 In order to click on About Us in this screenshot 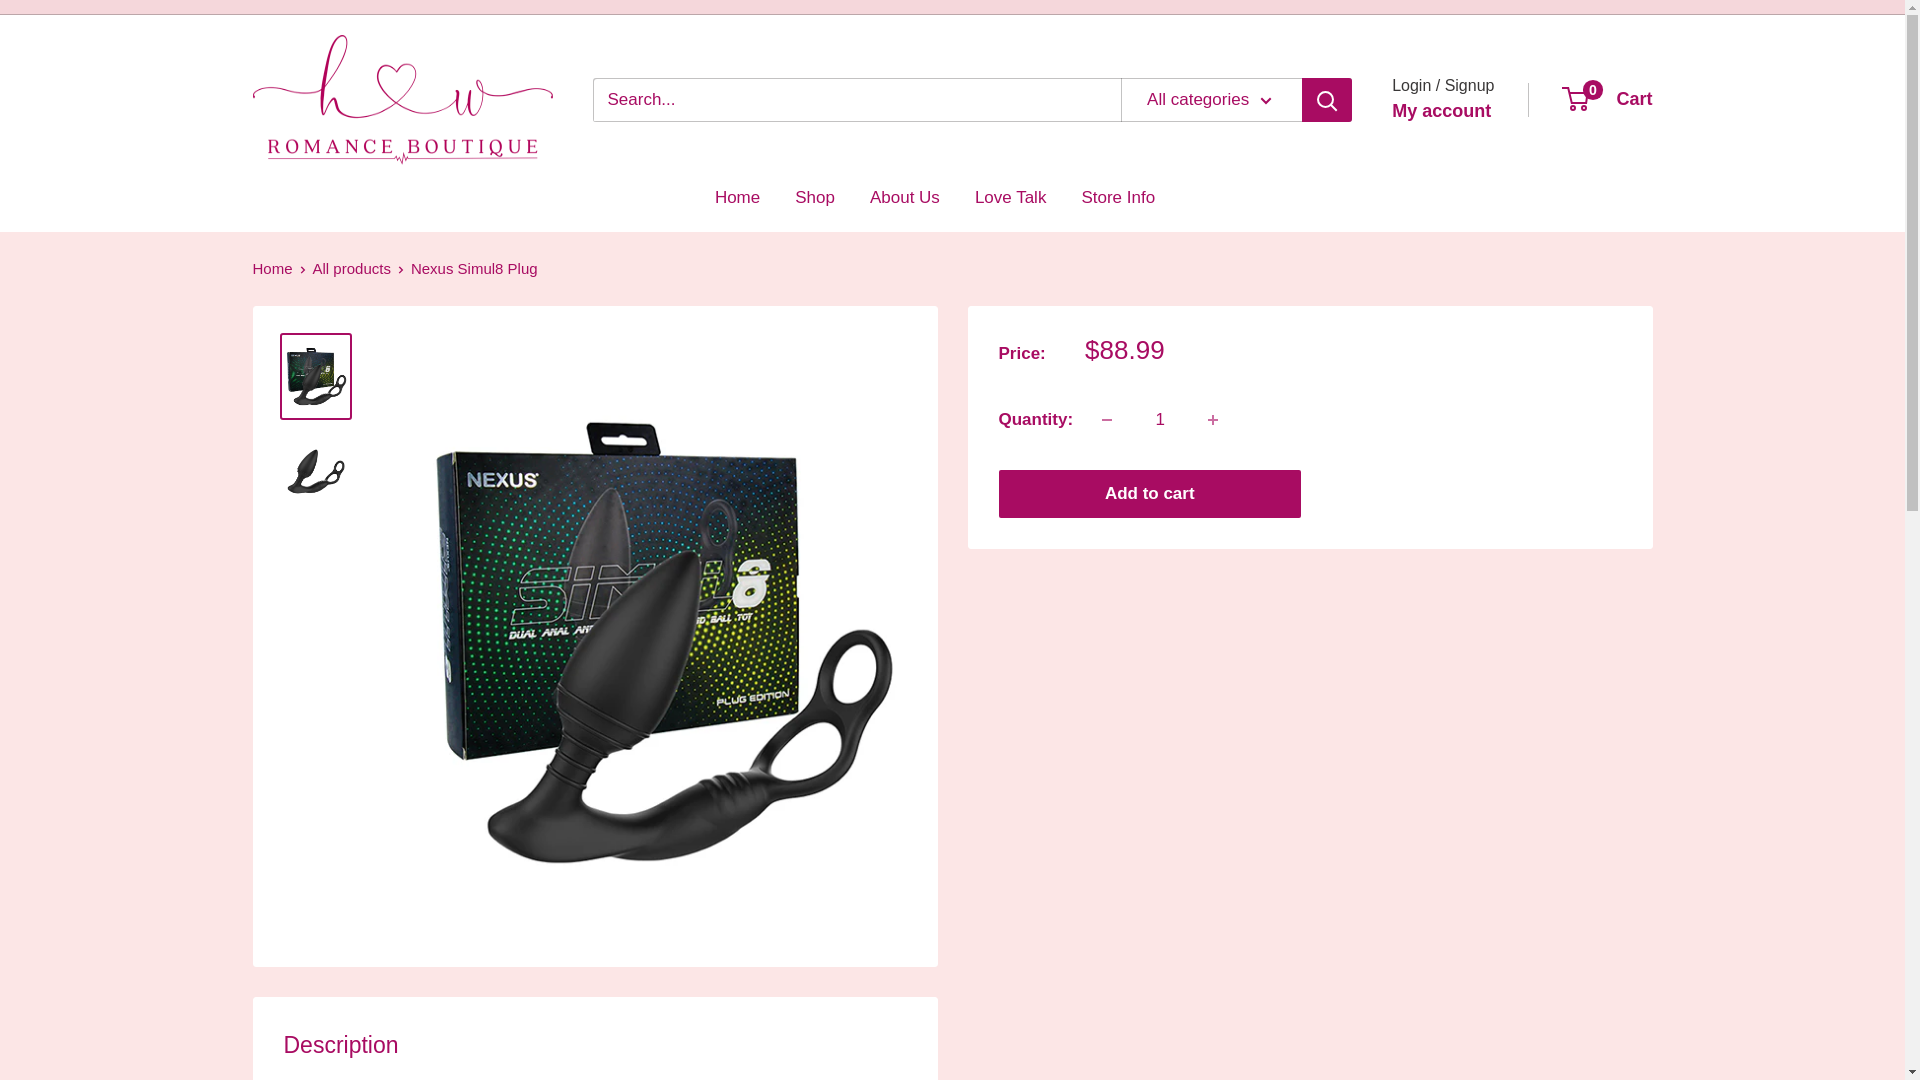, I will do `click(1442, 112)`.